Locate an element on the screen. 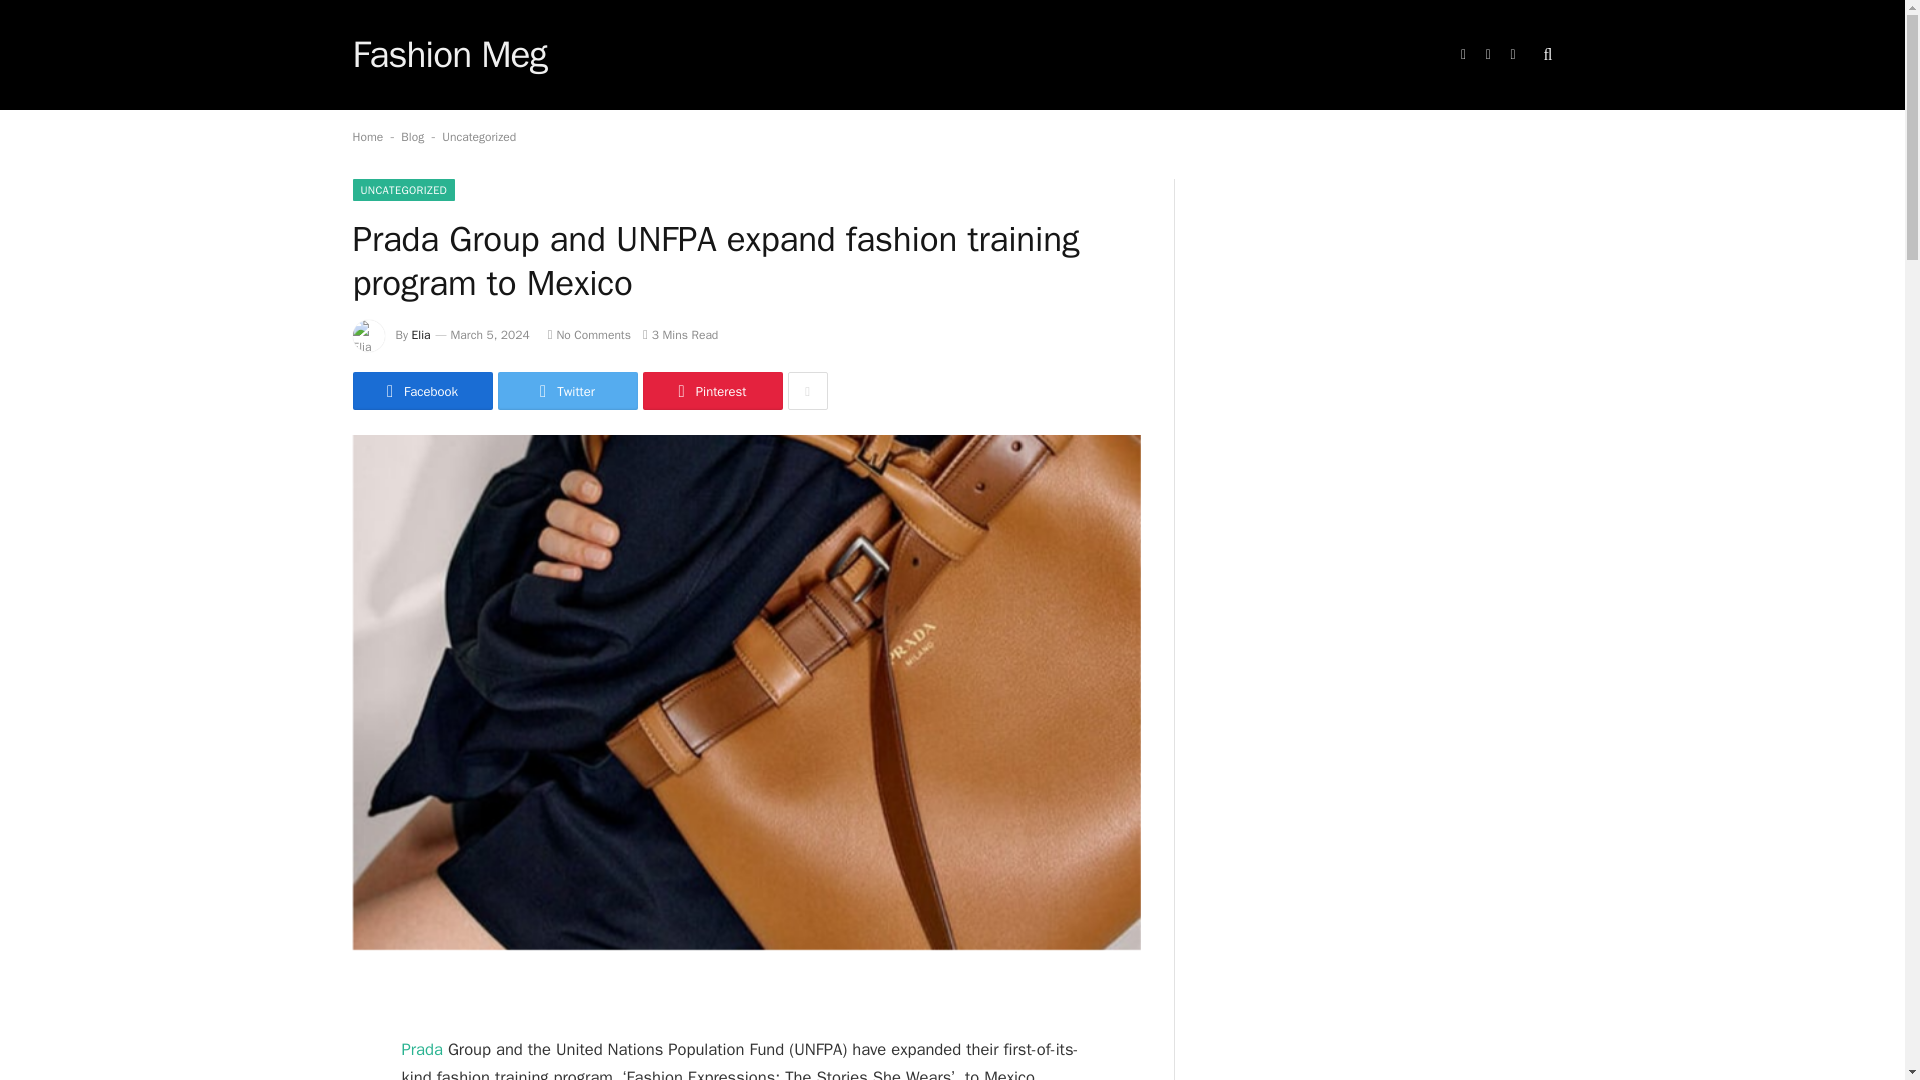 The image size is (1920, 1080). Uncategorized is located at coordinates (478, 136).